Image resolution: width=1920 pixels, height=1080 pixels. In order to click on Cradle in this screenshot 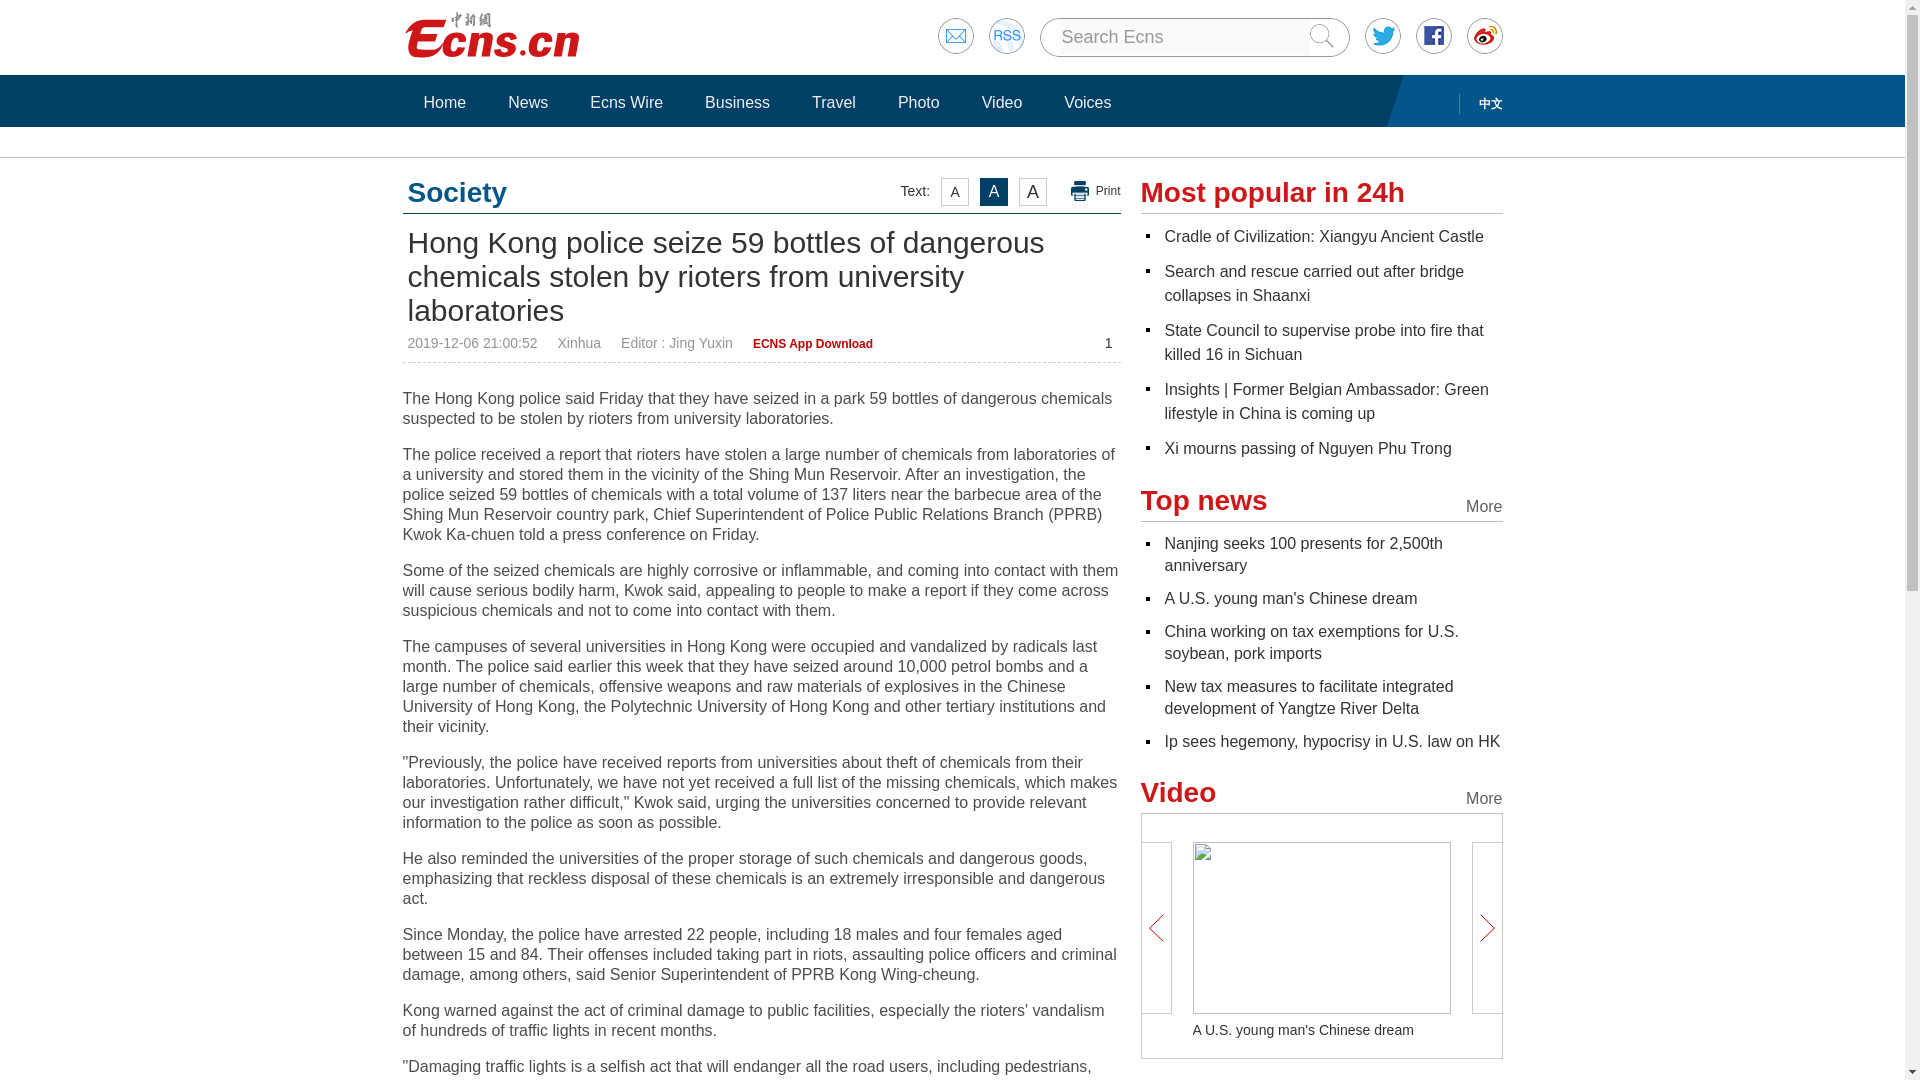, I will do `click(1322, 236)`.